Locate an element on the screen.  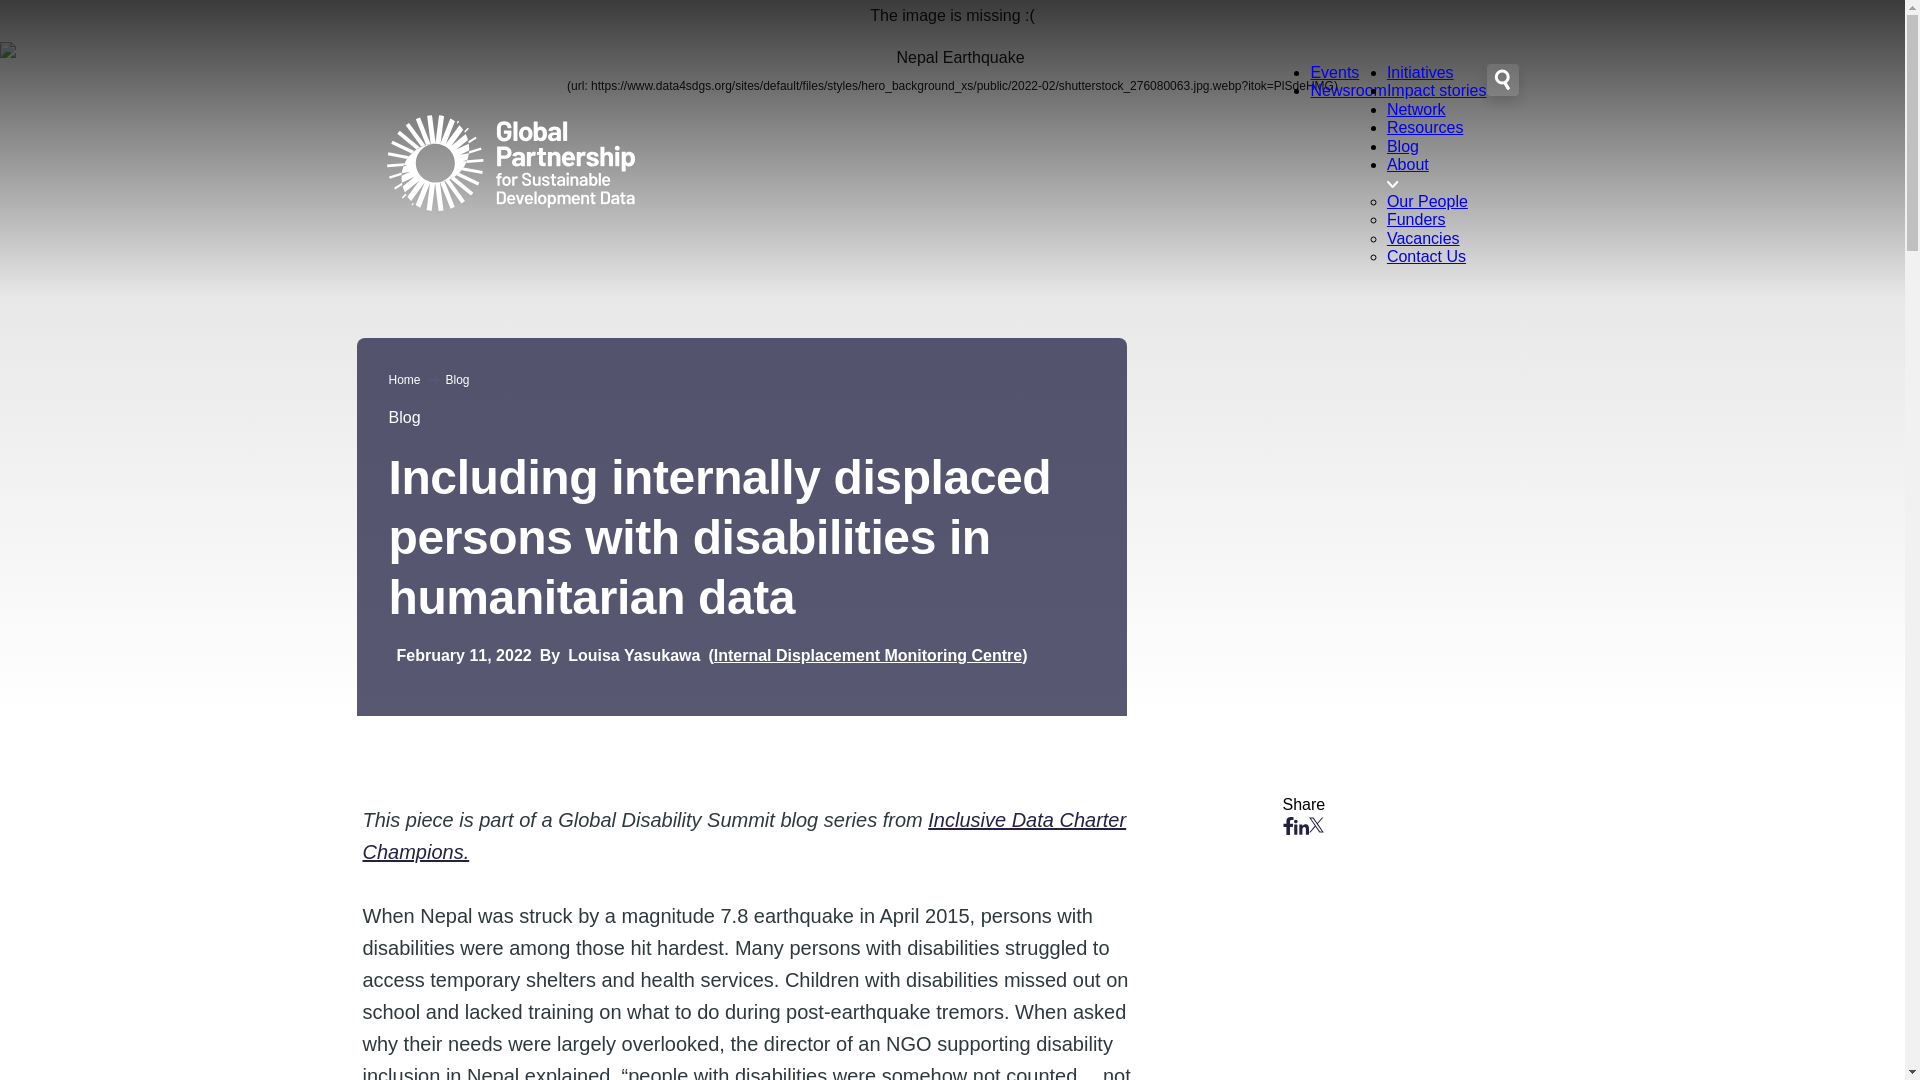
Home is located at coordinates (404, 379).